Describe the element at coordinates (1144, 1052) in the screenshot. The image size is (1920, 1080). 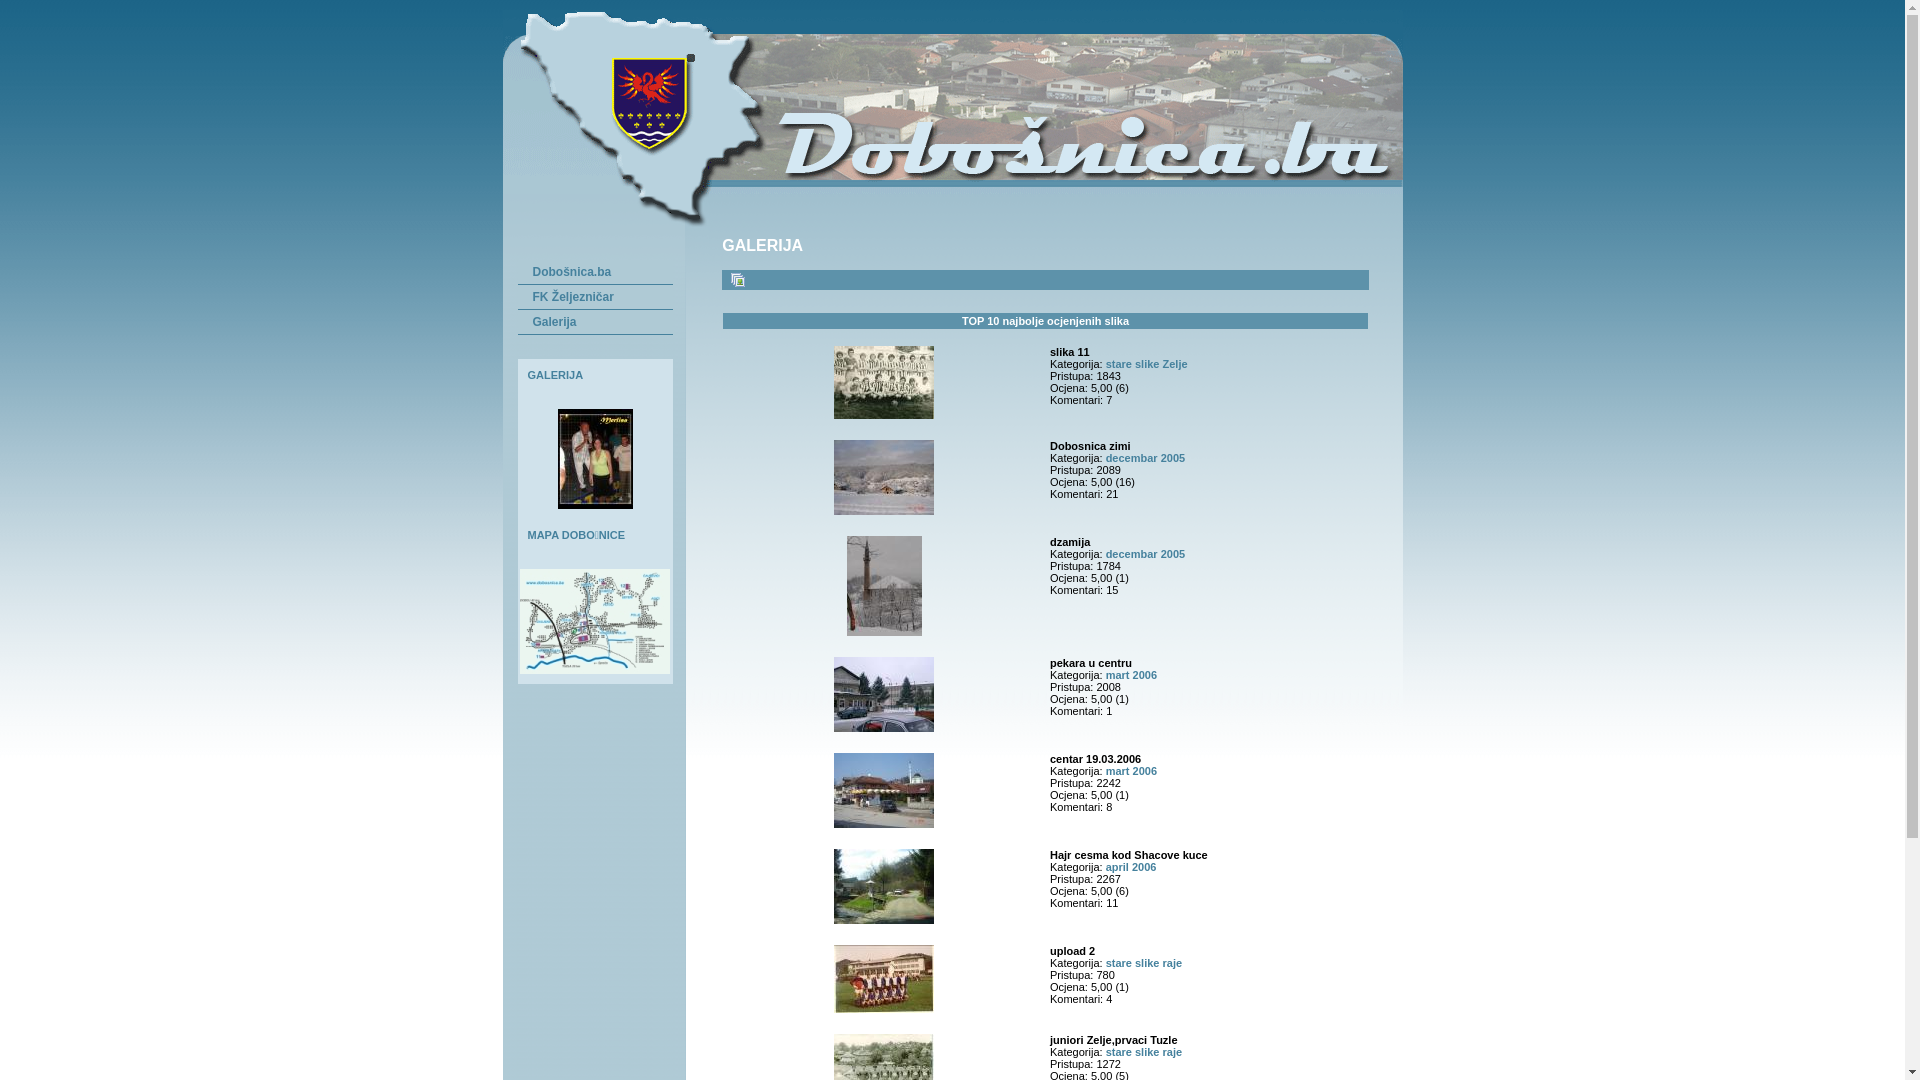
I see `stare slike raje` at that location.